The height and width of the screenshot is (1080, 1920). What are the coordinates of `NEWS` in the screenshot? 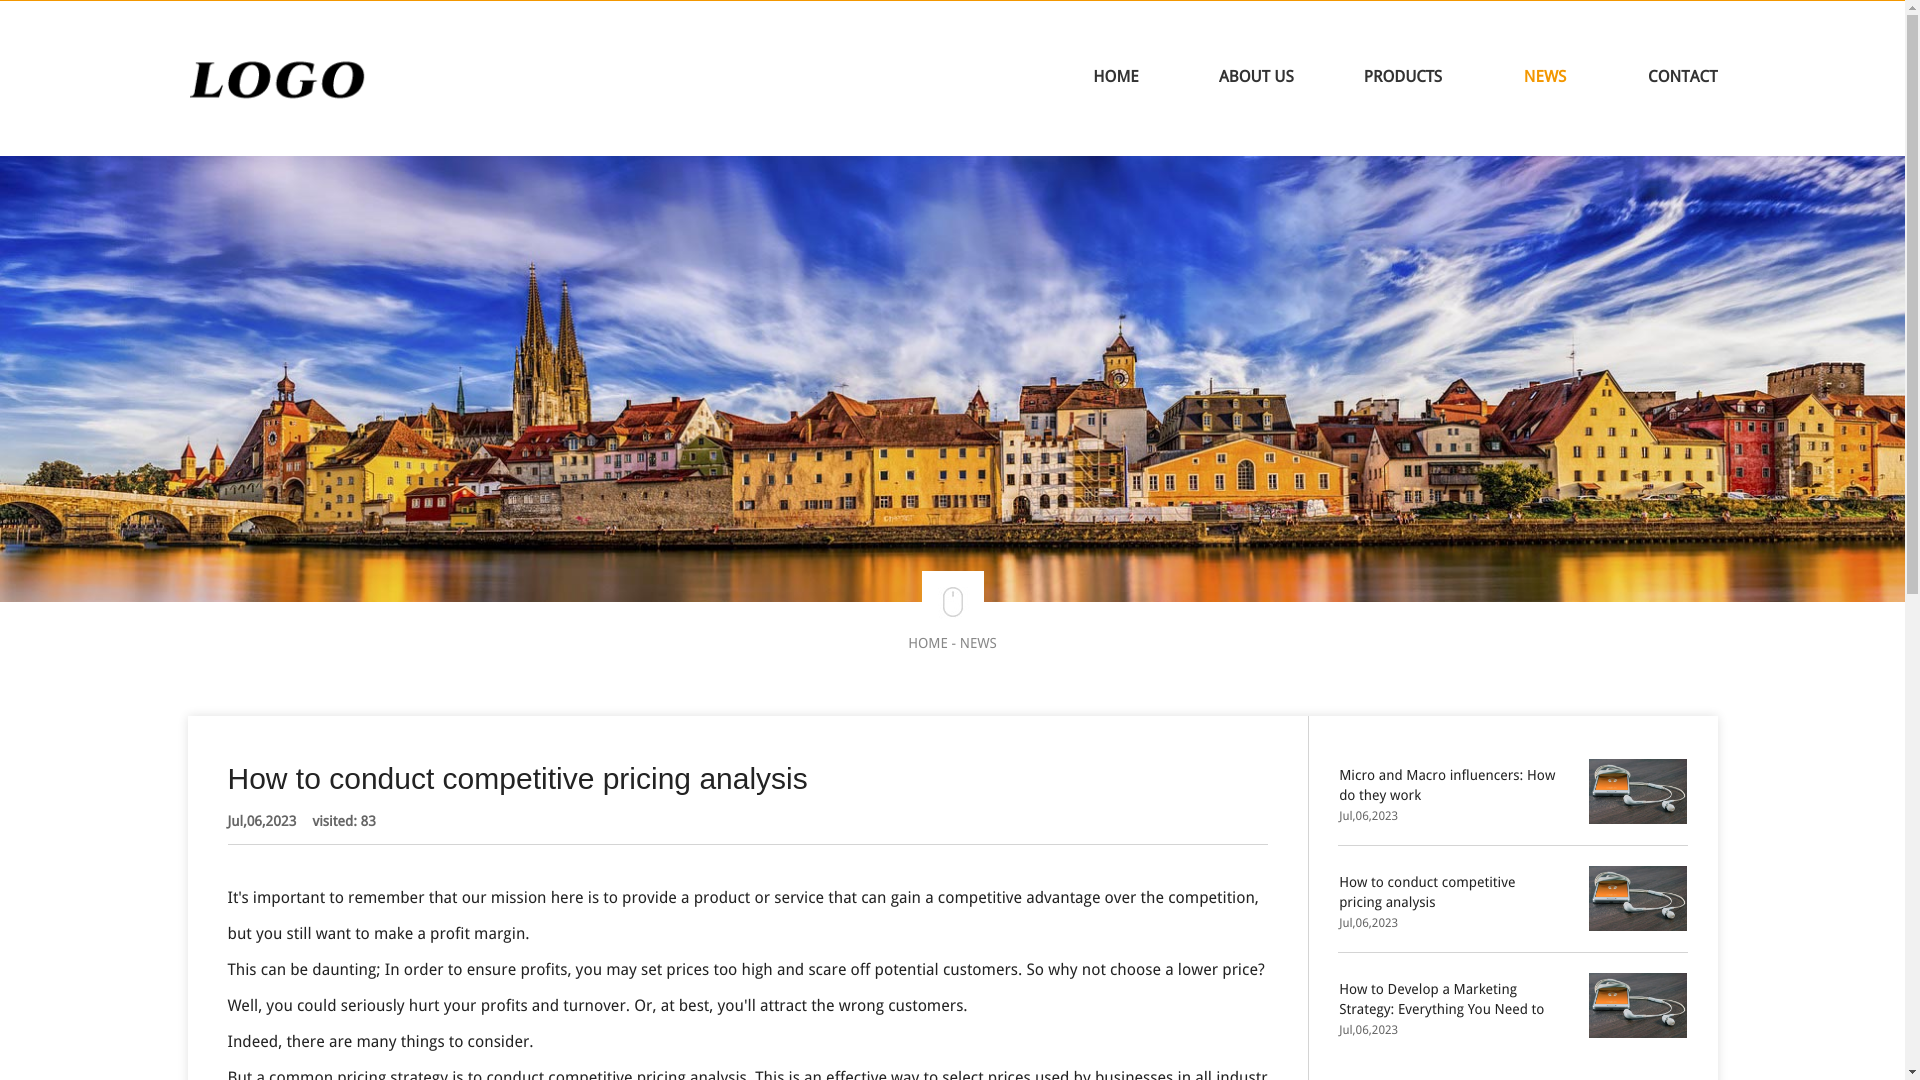 It's located at (1545, 76).